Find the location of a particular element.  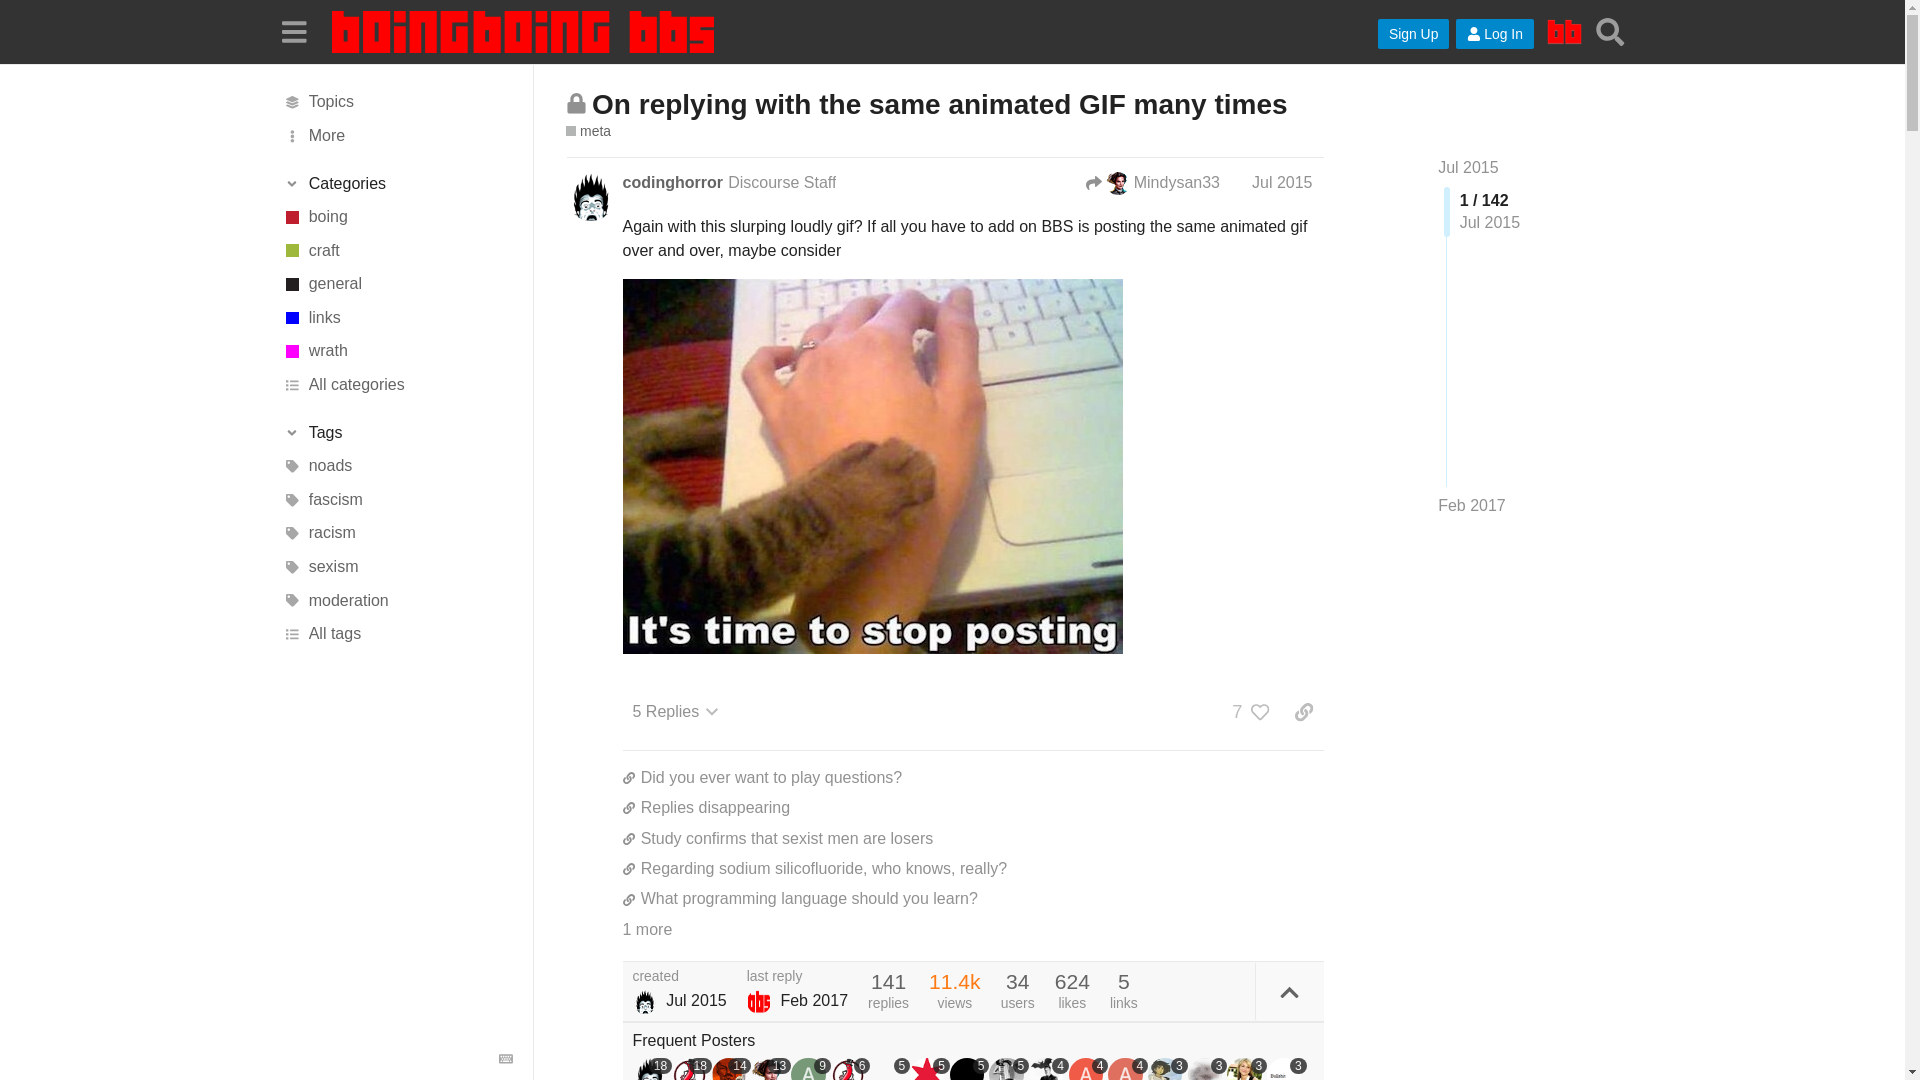

On replying with the same animated GIF many times is located at coordinates (940, 104).